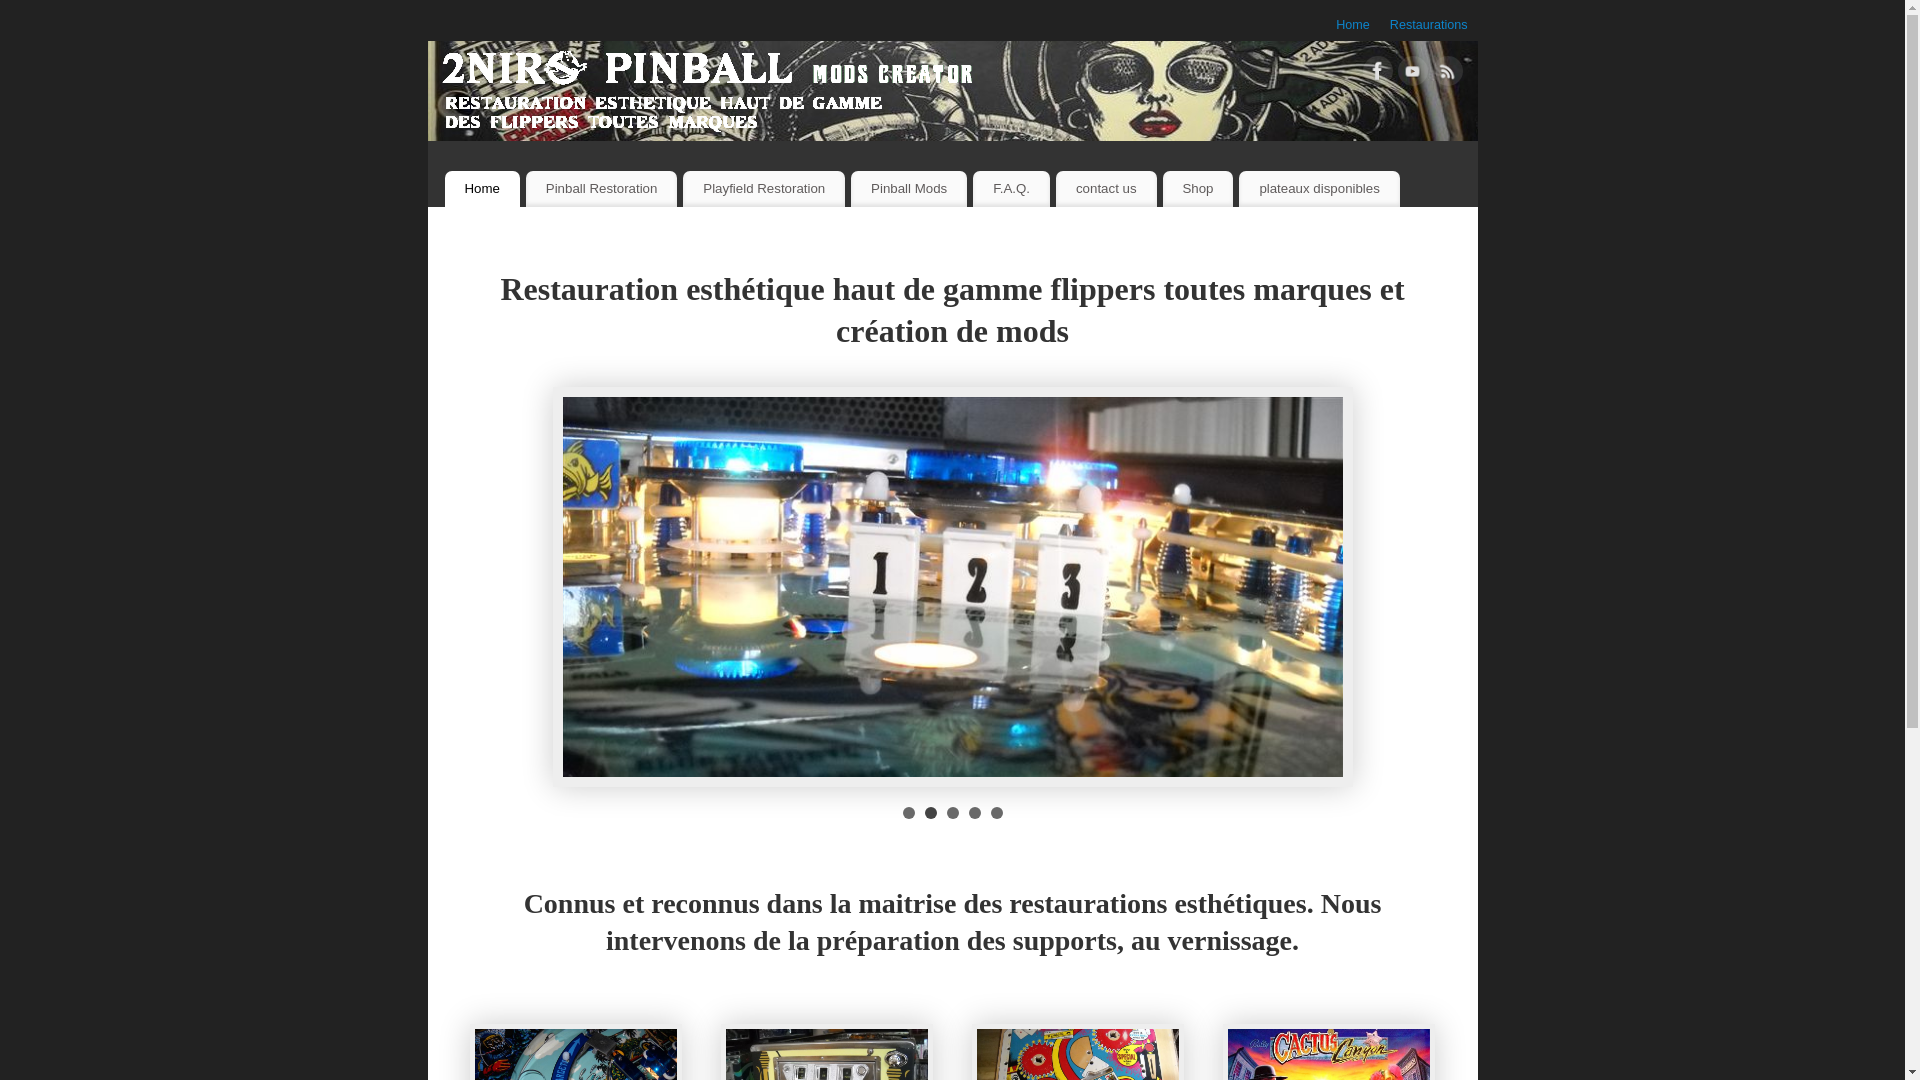  I want to click on Home, so click(482, 189).